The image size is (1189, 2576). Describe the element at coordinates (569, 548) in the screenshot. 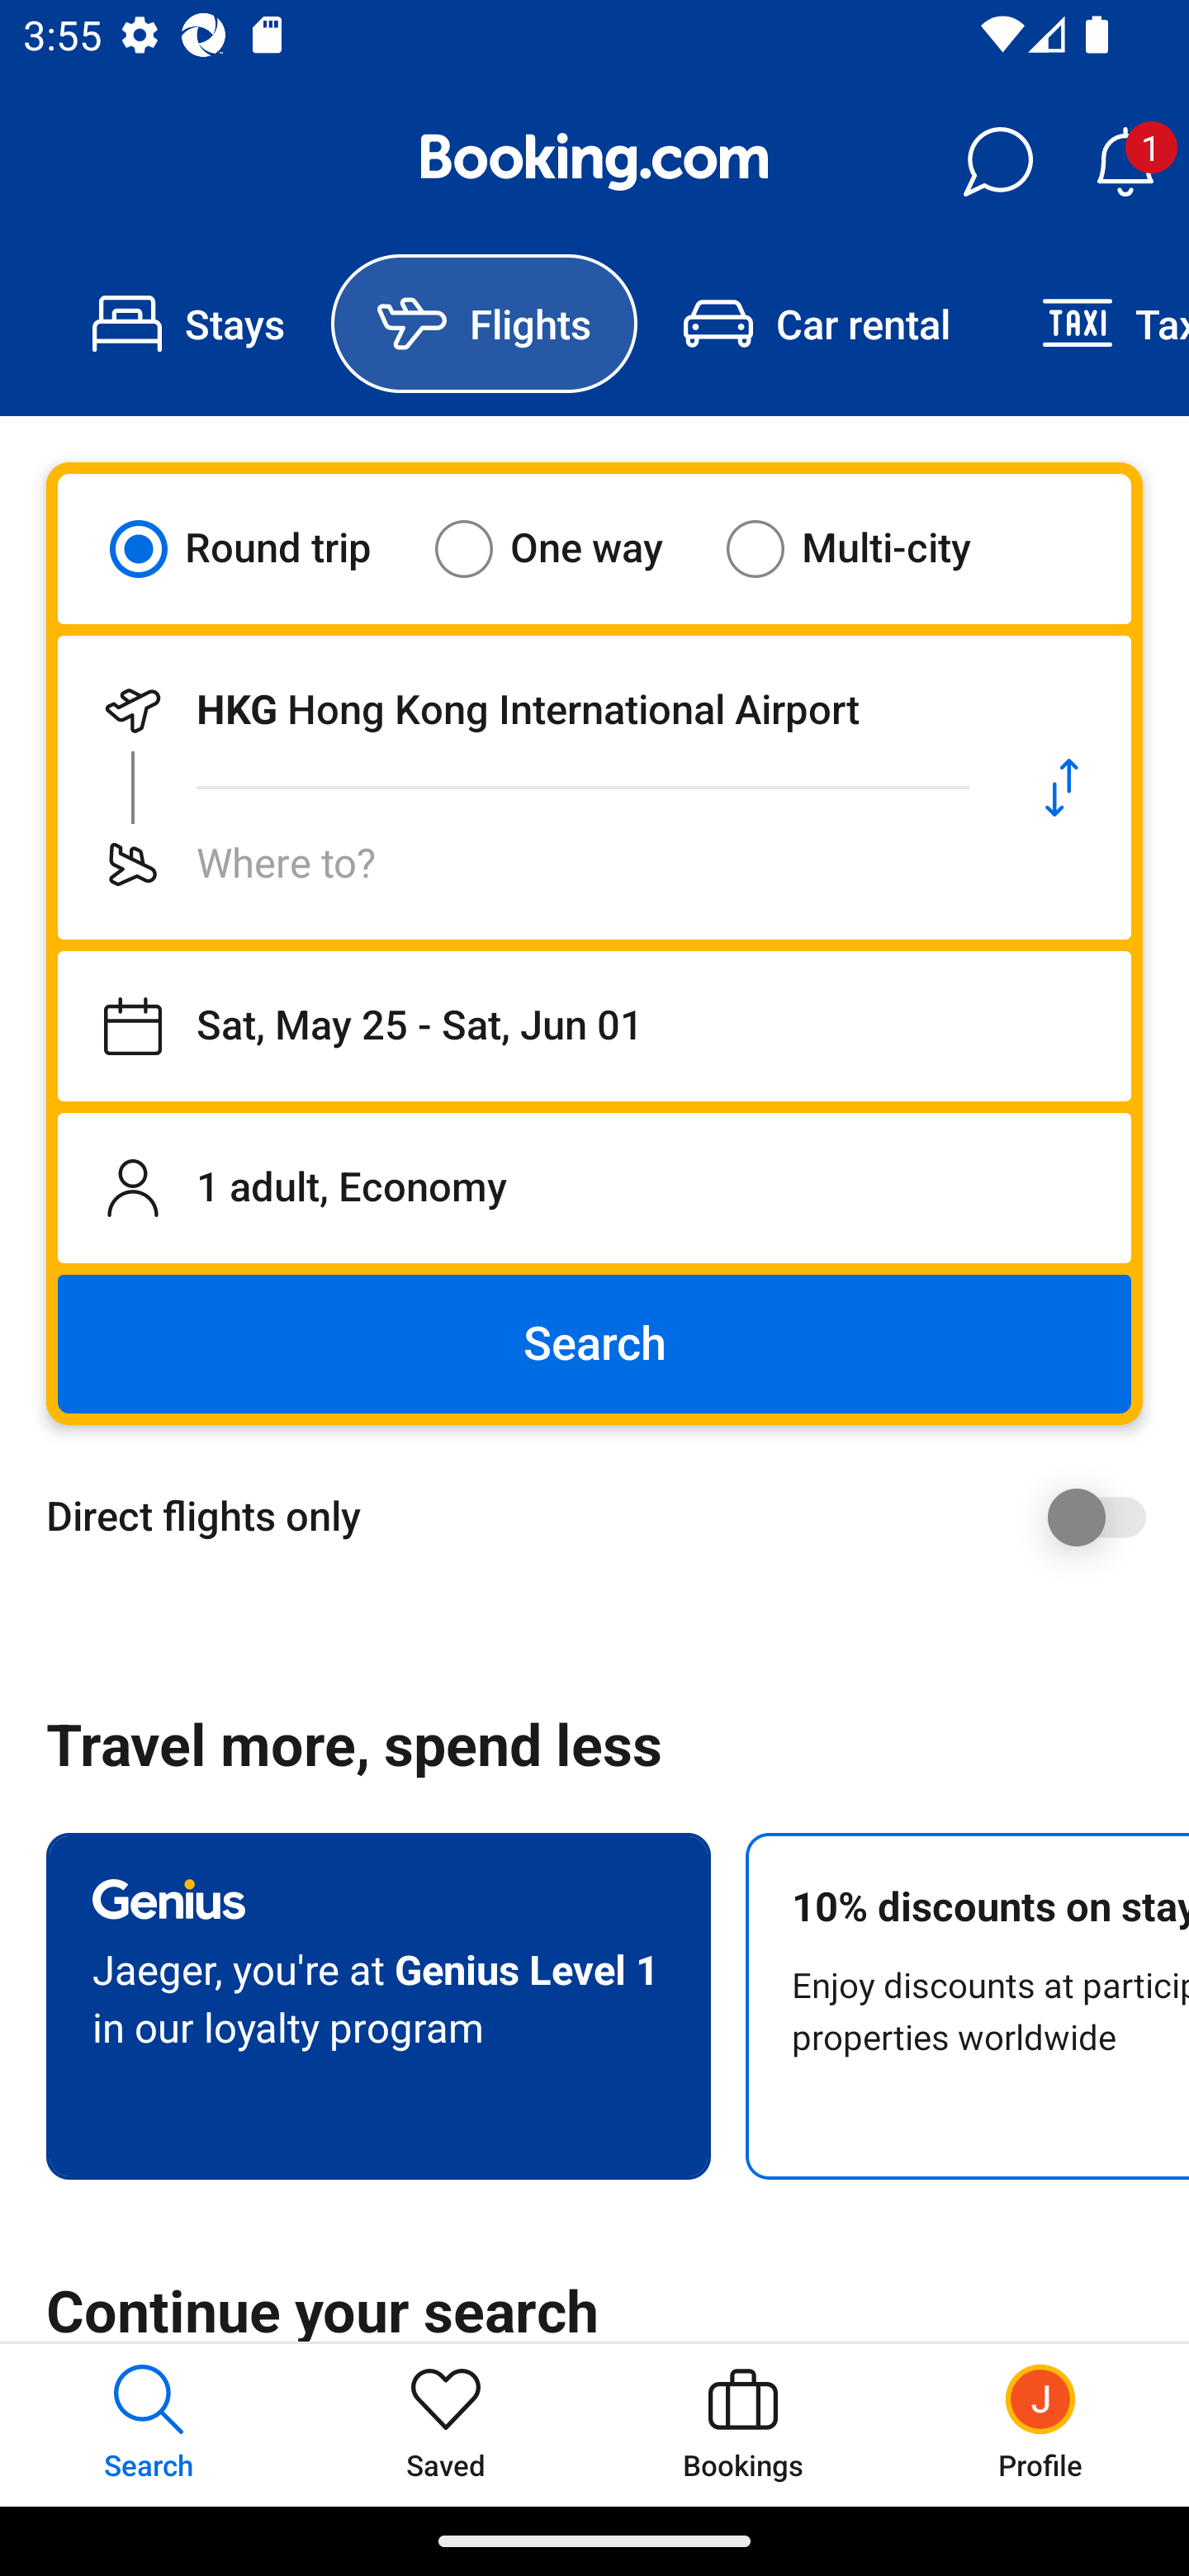

I see `One way` at that location.